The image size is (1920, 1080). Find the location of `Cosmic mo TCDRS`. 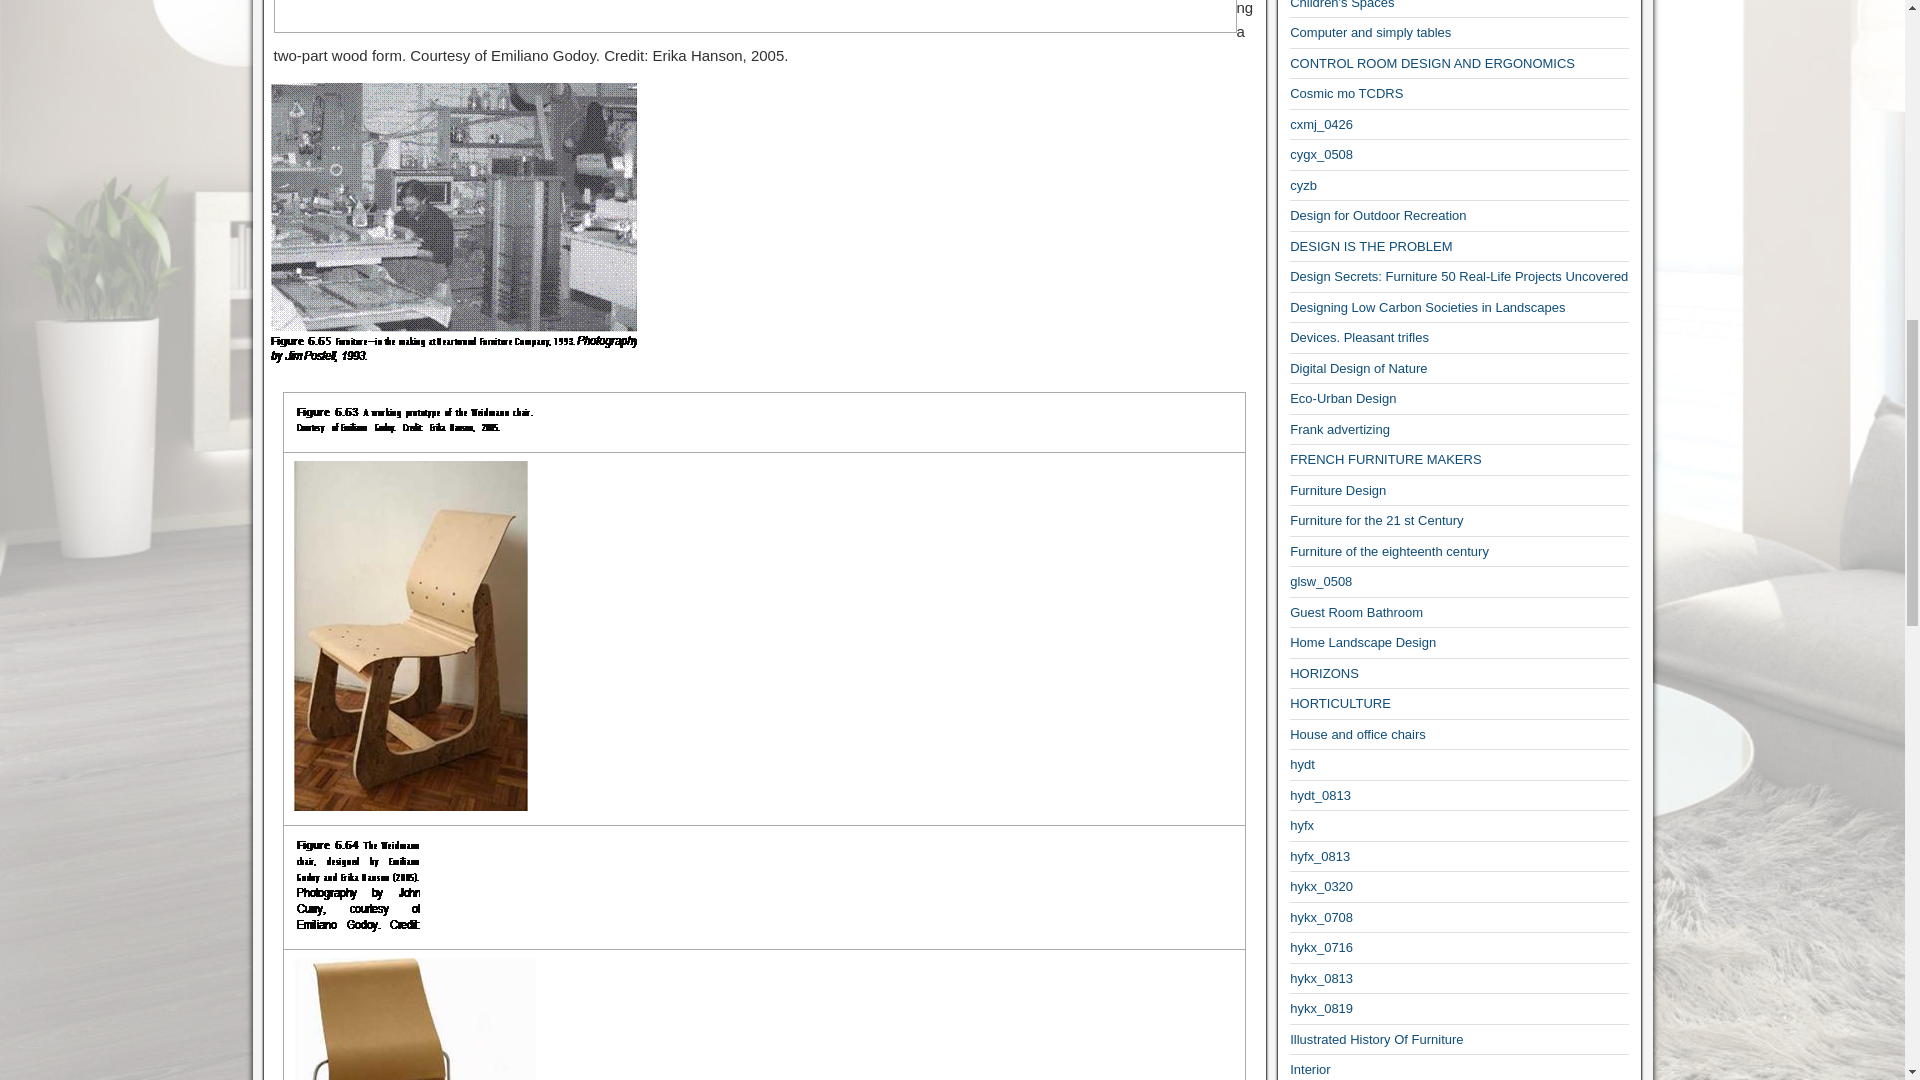

Cosmic mo TCDRS is located at coordinates (1346, 94).